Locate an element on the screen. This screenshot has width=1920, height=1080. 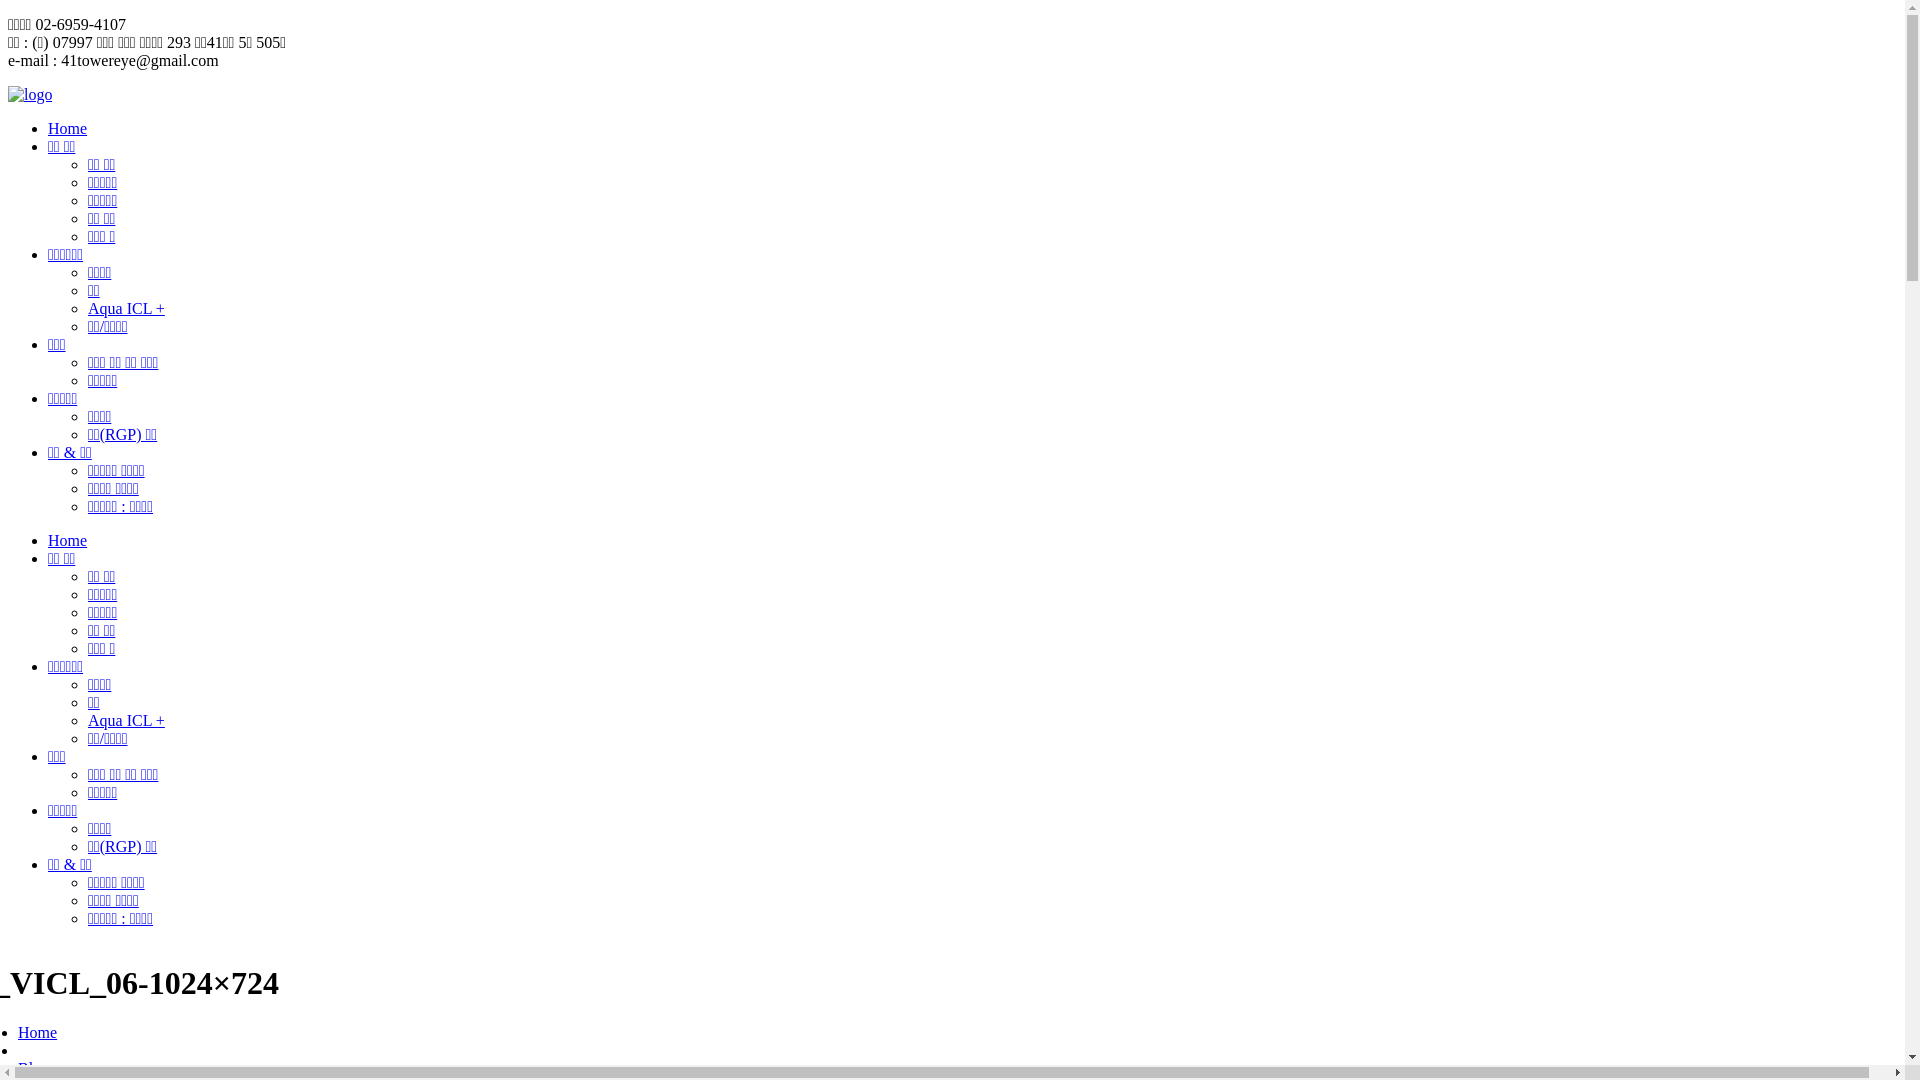
Aqua ICL + is located at coordinates (126, 720).